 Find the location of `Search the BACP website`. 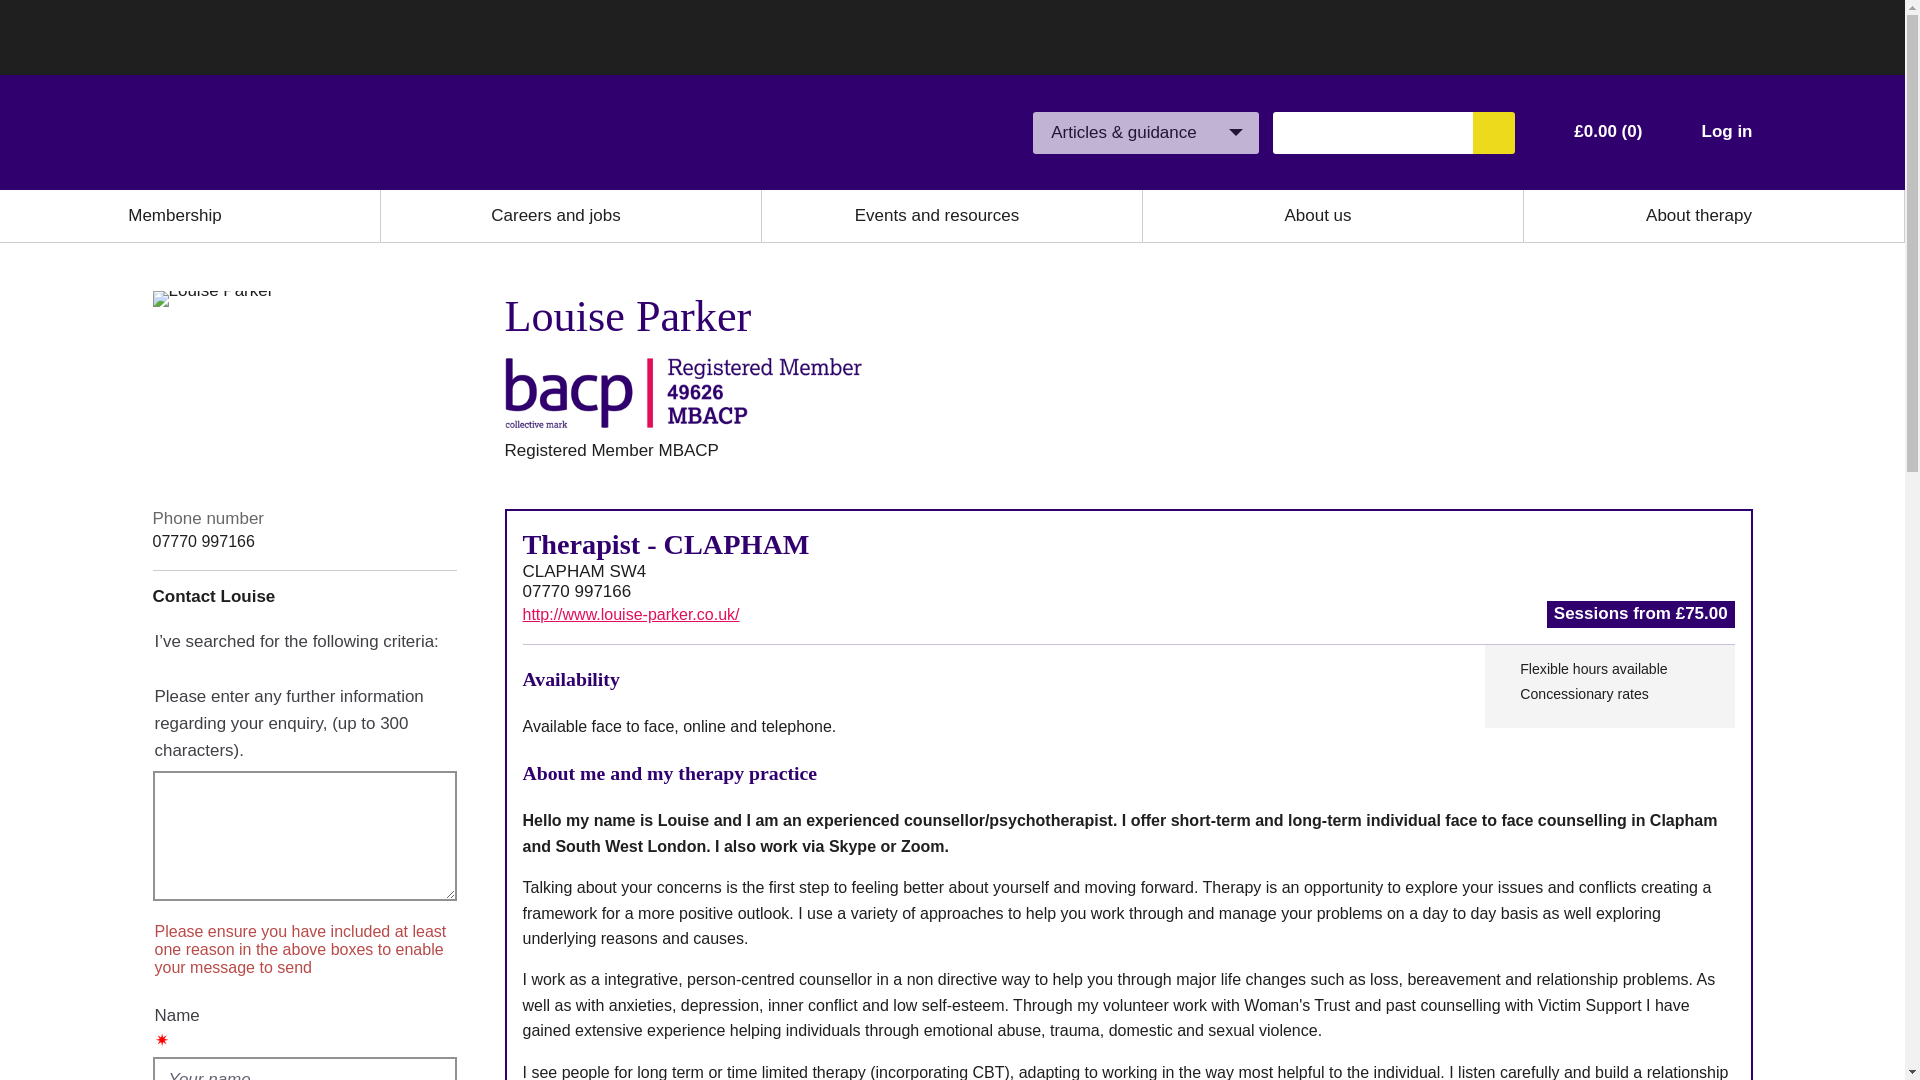

Search the BACP website is located at coordinates (1493, 133).